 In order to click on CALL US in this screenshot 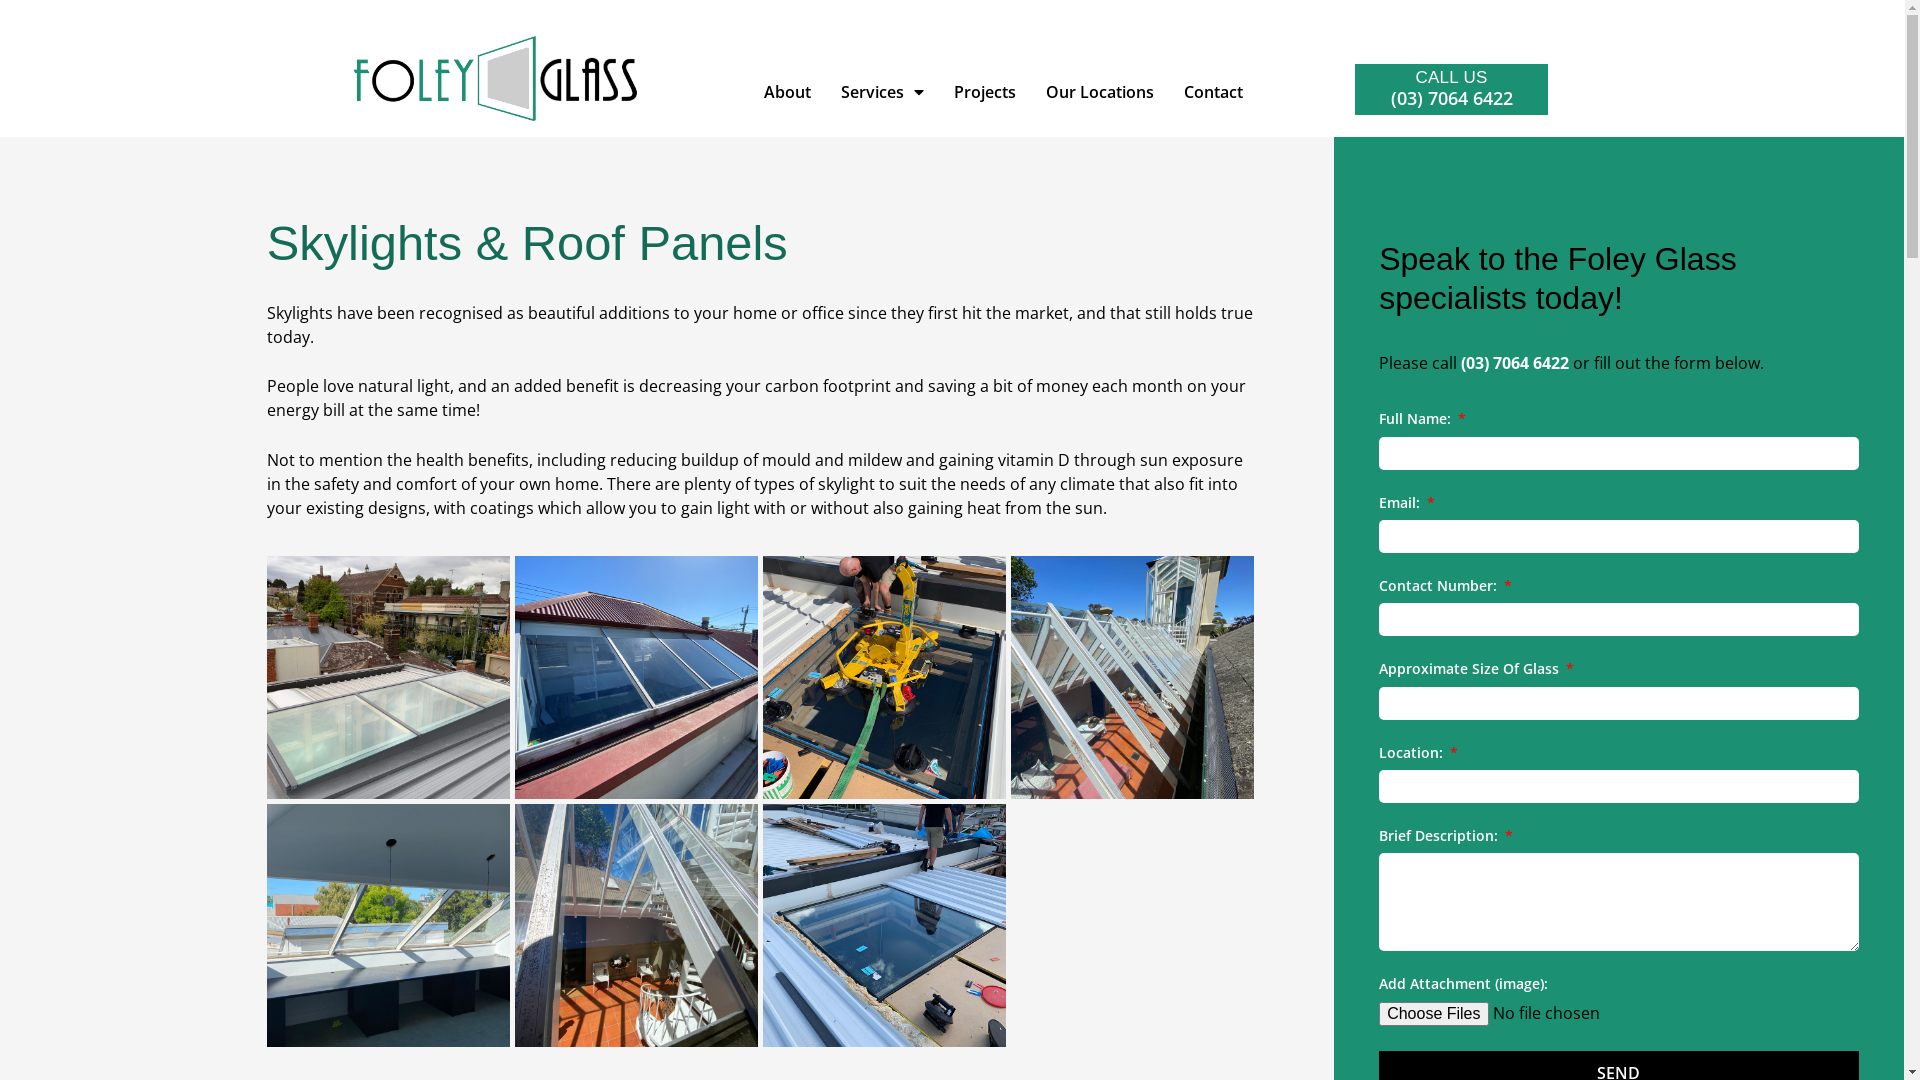, I will do `click(1451, 78)`.